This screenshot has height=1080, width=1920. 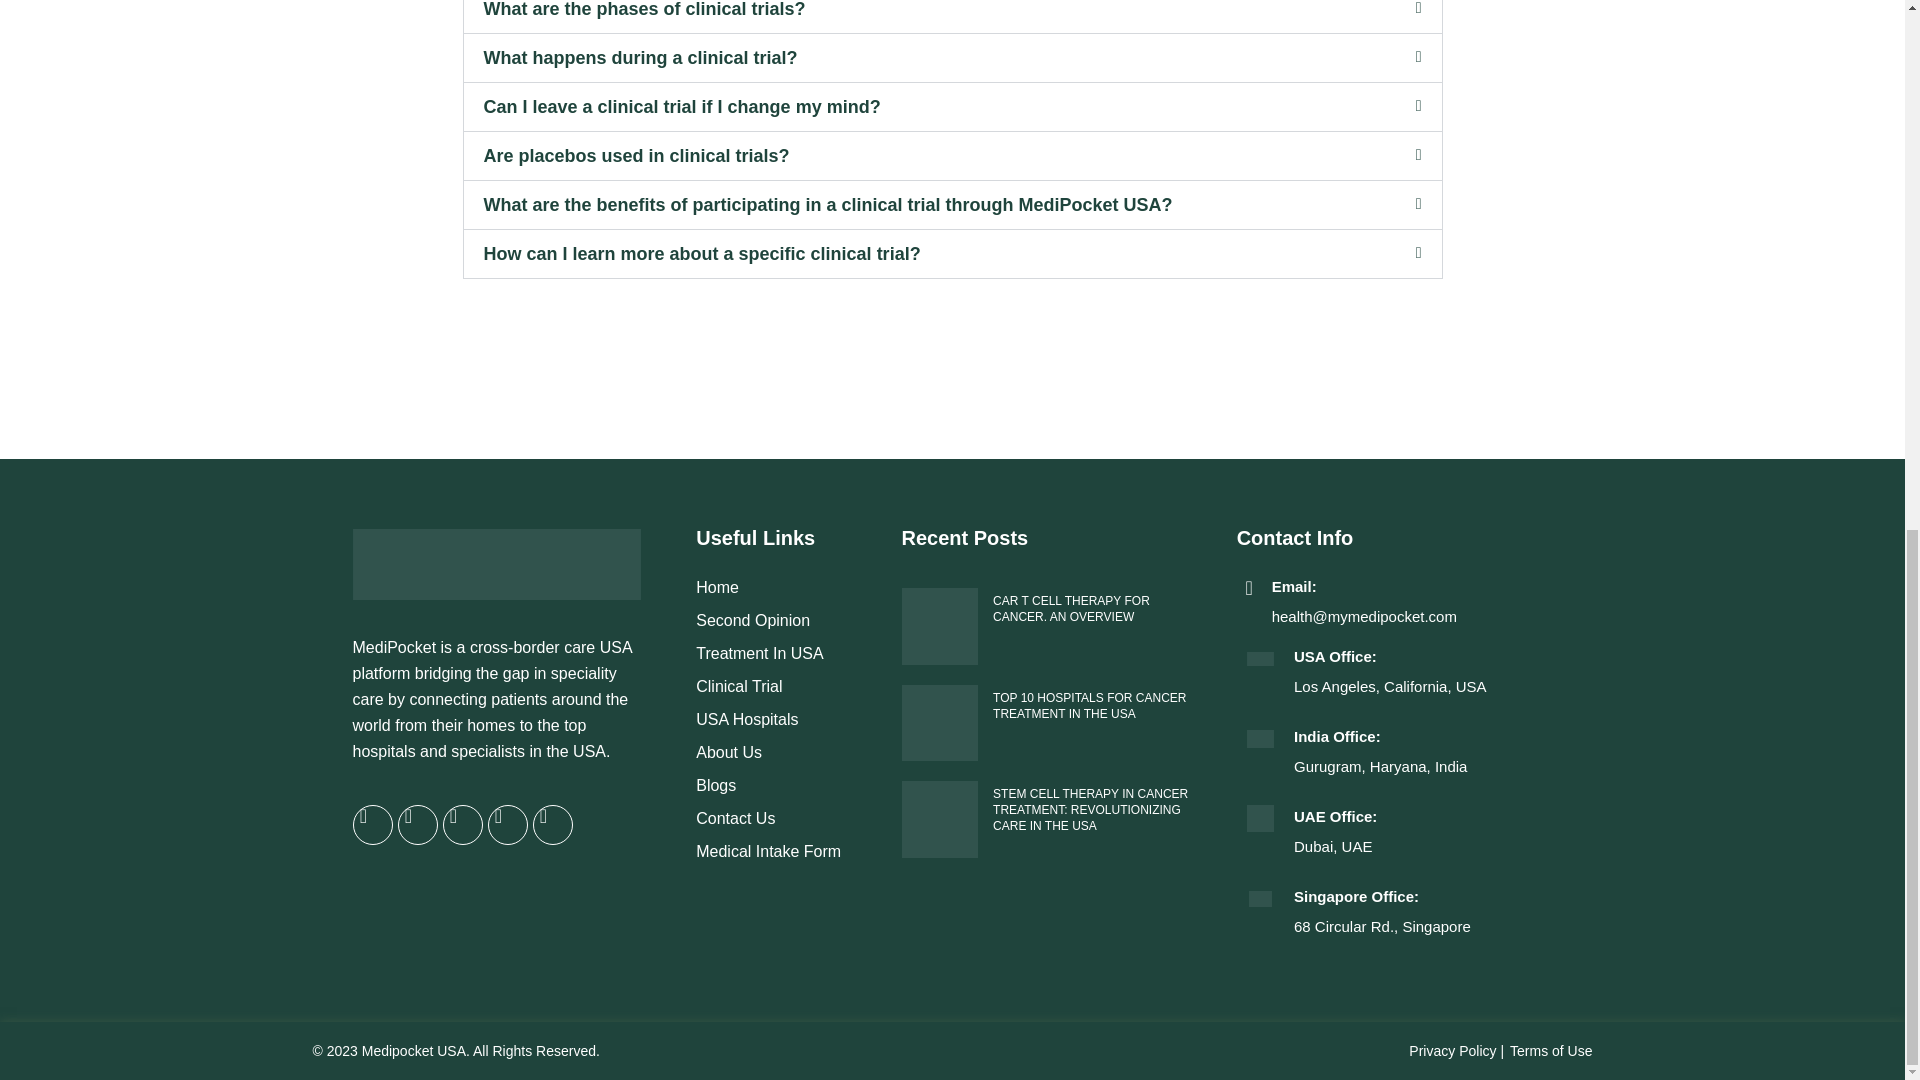 I want to click on What are the phases of clinical trials?, so click(x=644, y=10).